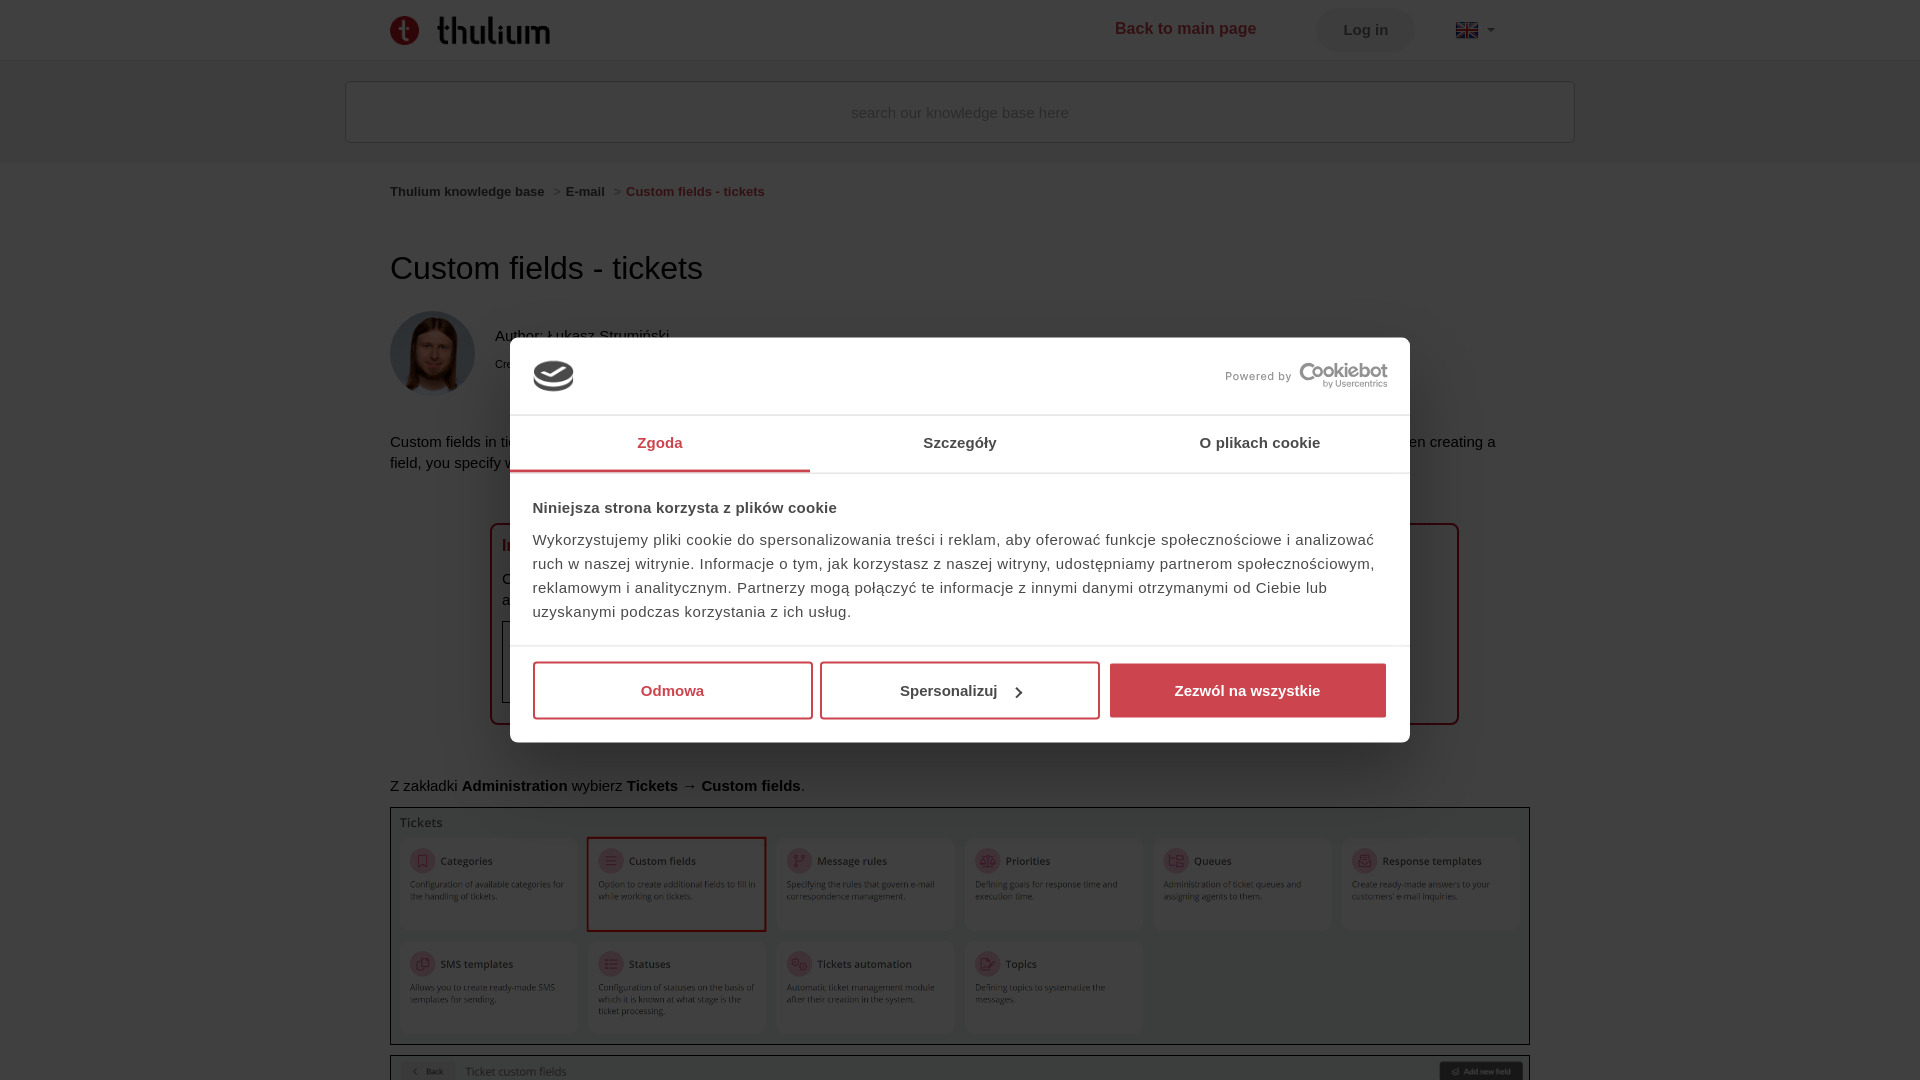 The width and height of the screenshot is (1920, 1080). I want to click on O plikach cookie, so click(1259, 442).